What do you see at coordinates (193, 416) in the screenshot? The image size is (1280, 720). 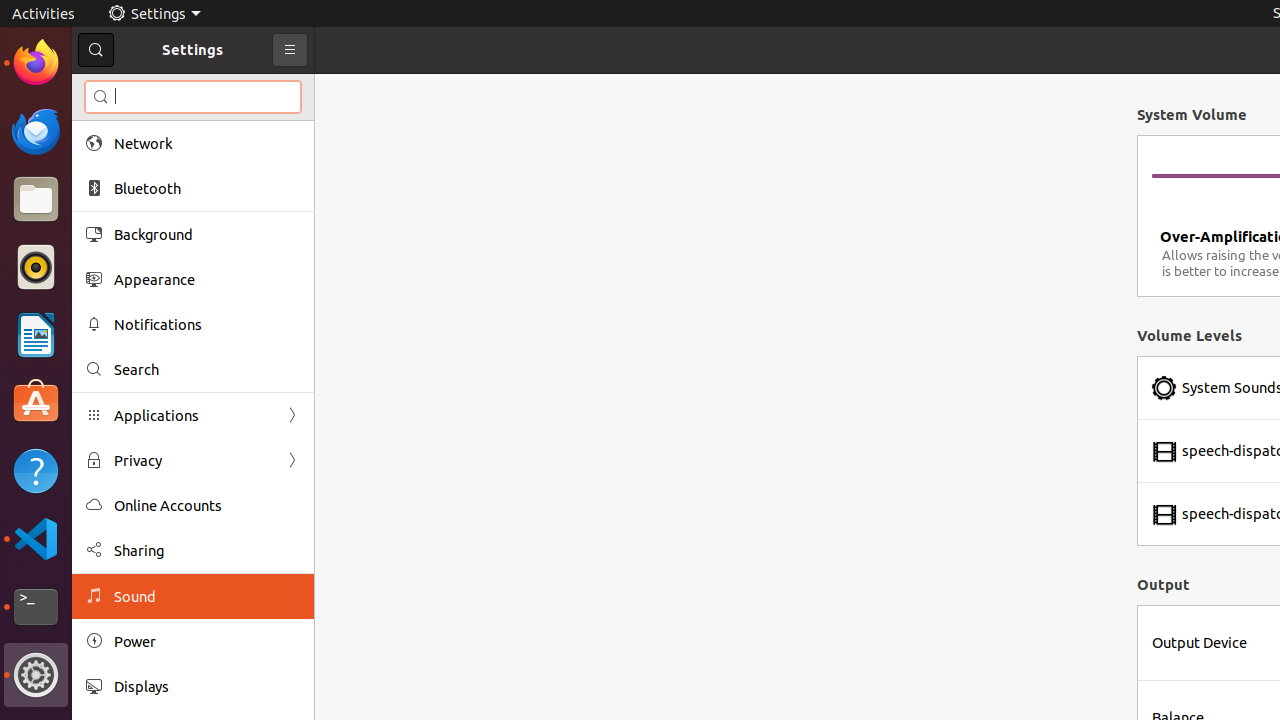 I see `Applications` at bounding box center [193, 416].